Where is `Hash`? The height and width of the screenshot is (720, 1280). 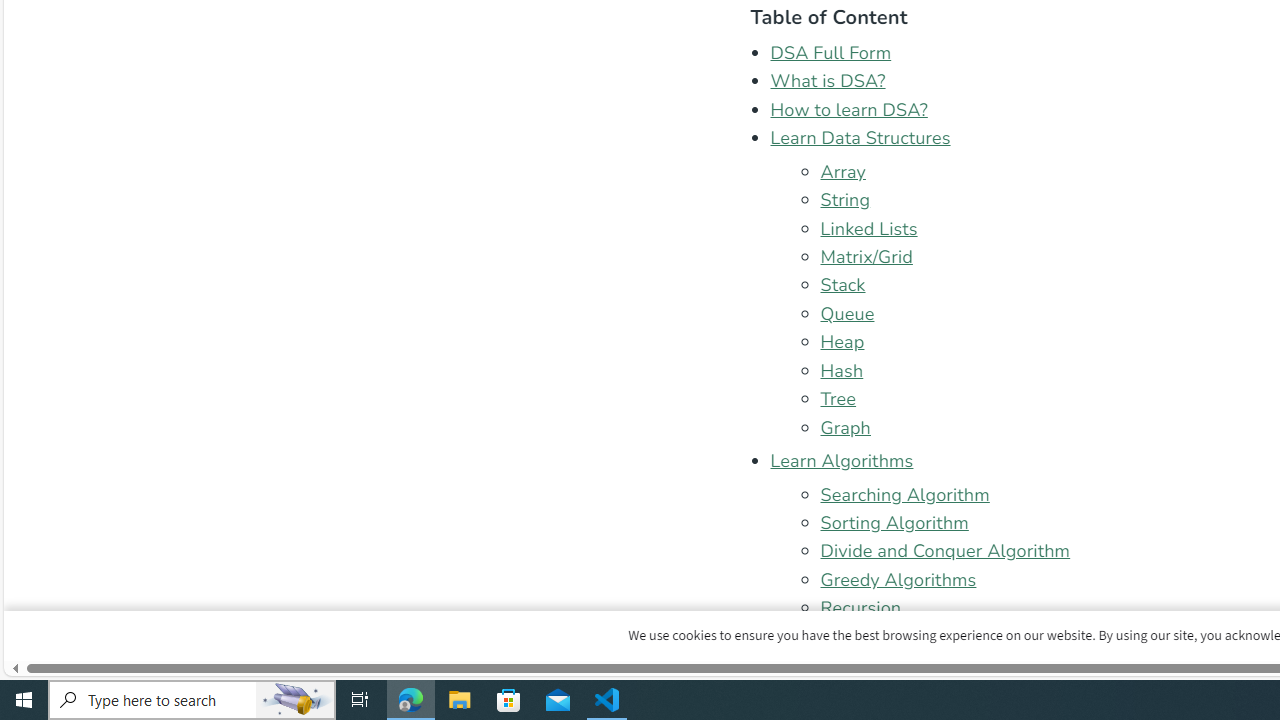
Hash is located at coordinates (842, 370).